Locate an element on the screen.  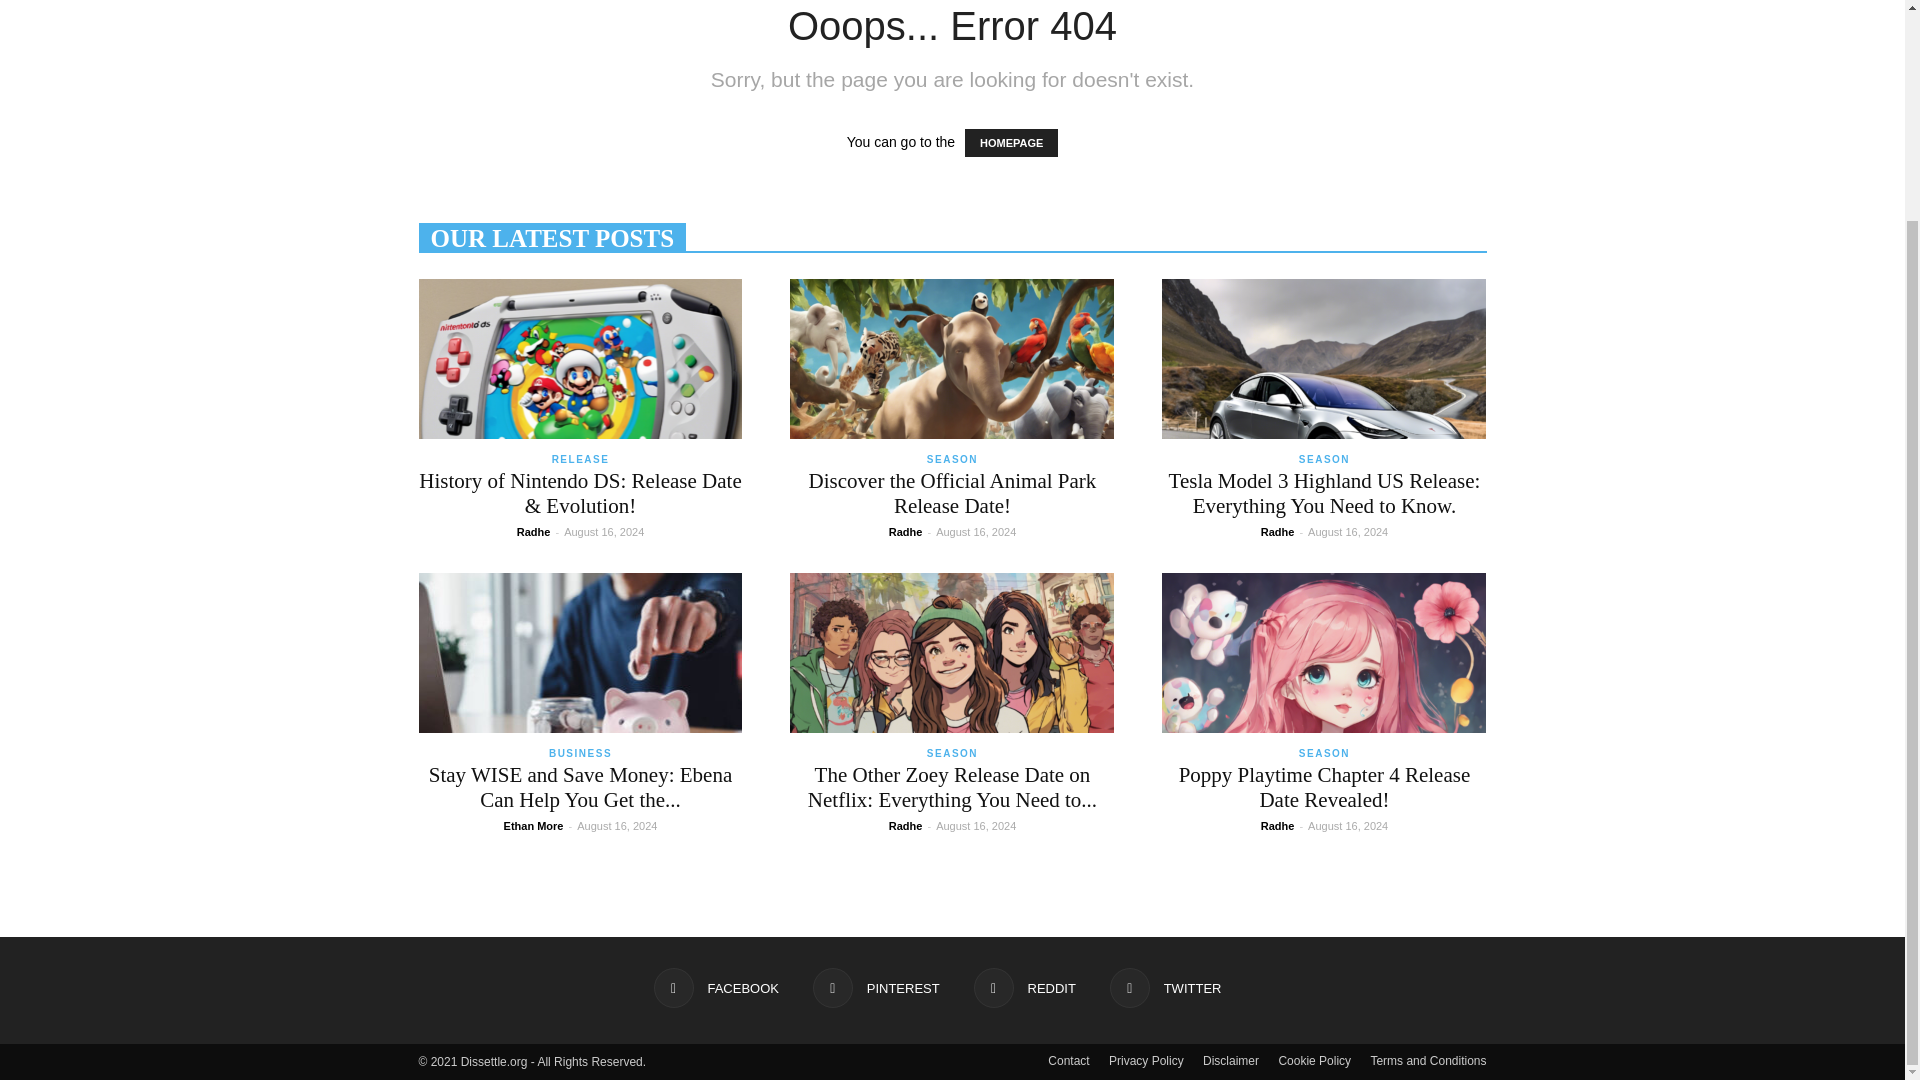
Discover the Official Animal Park Release Date! is located at coordinates (951, 358).